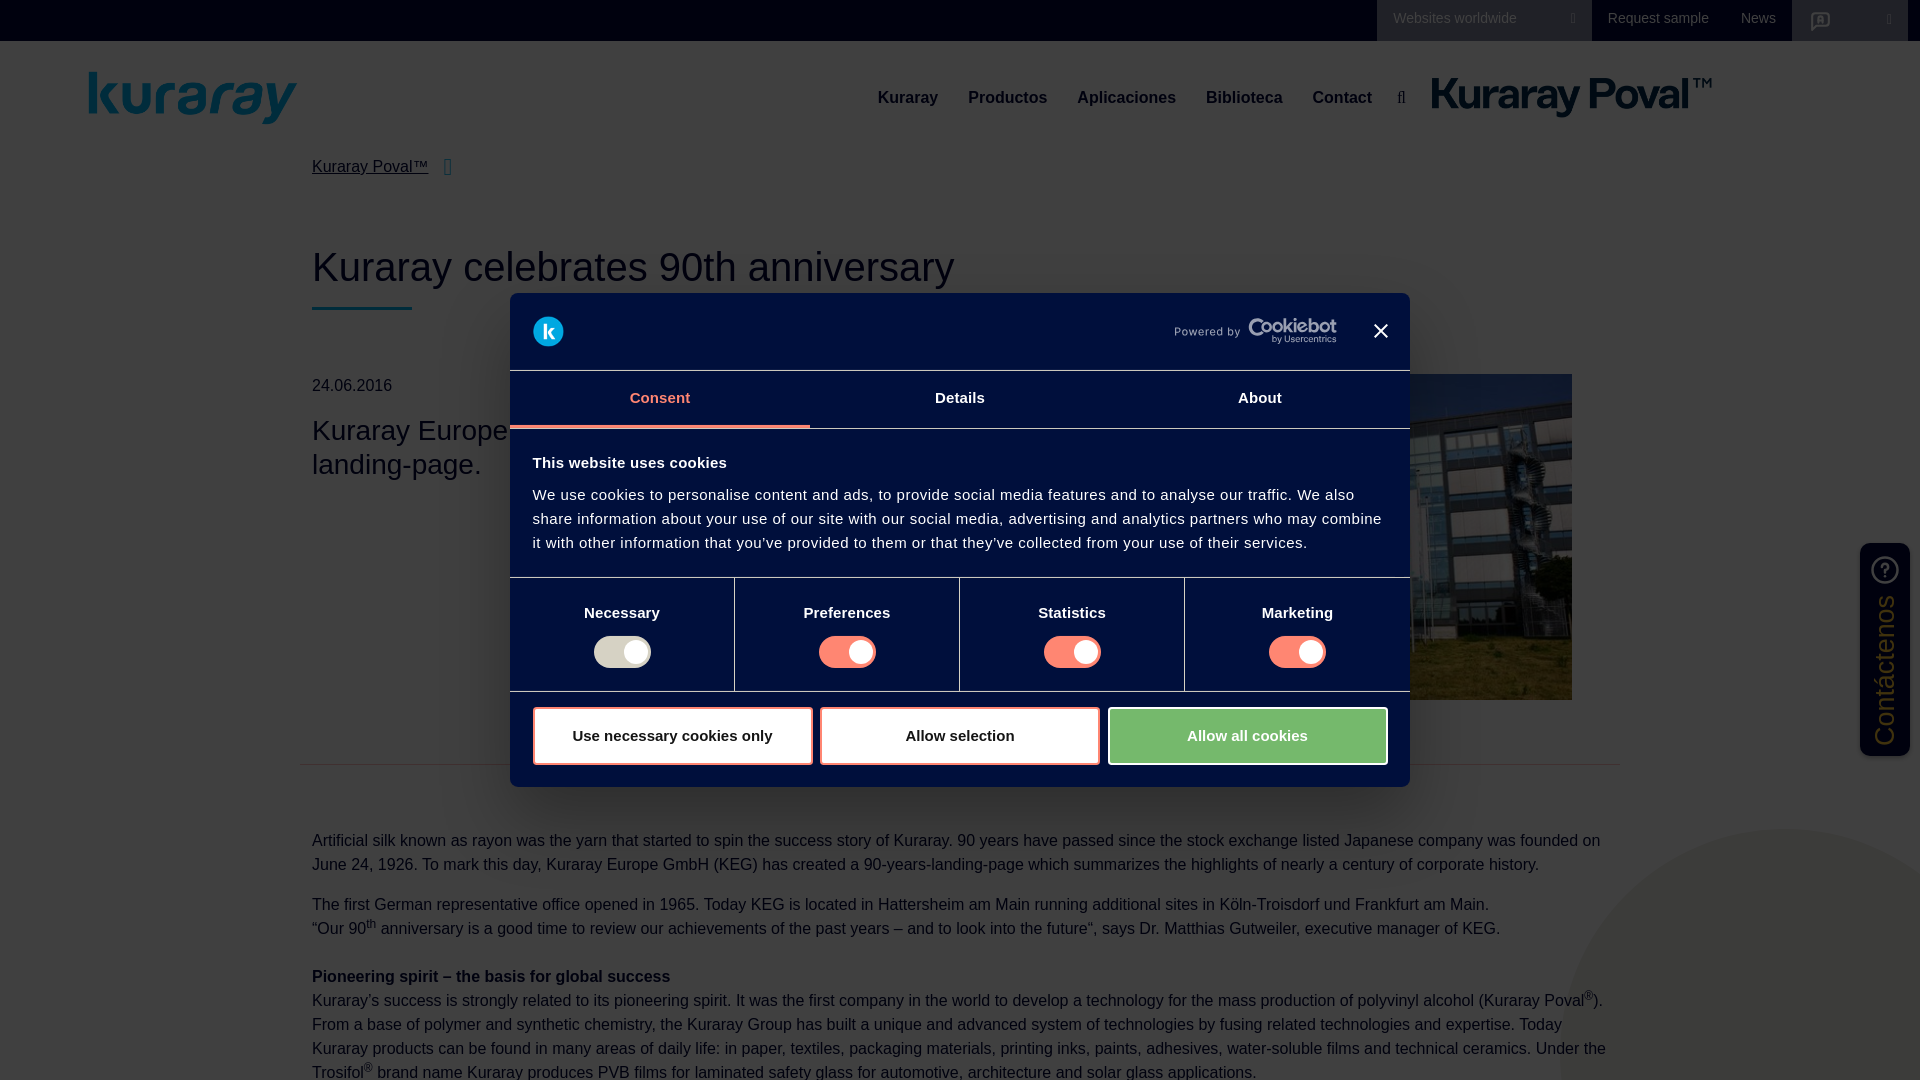  Describe the element at coordinates (1248, 736) in the screenshot. I see `Allow all cookies` at that location.